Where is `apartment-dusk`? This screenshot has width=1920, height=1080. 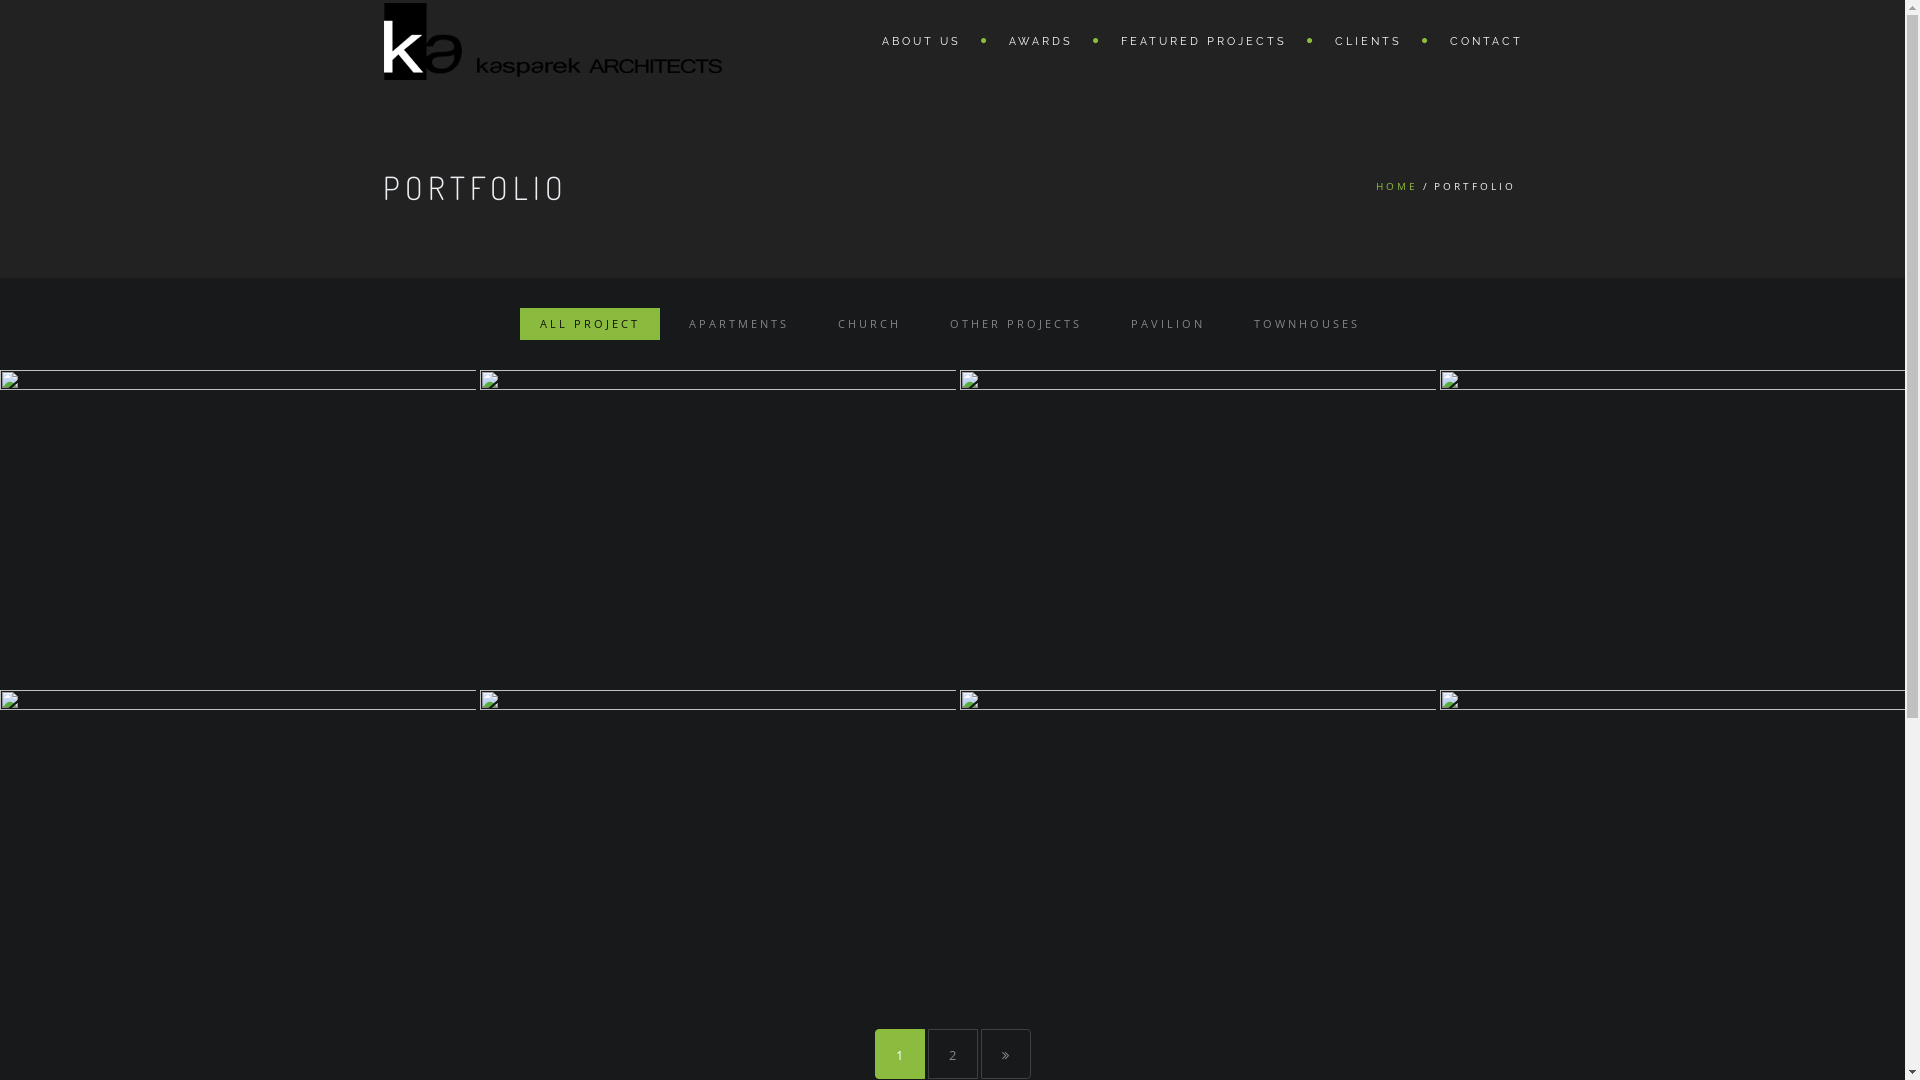 apartment-dusk is located at coordinates (1198, 528).